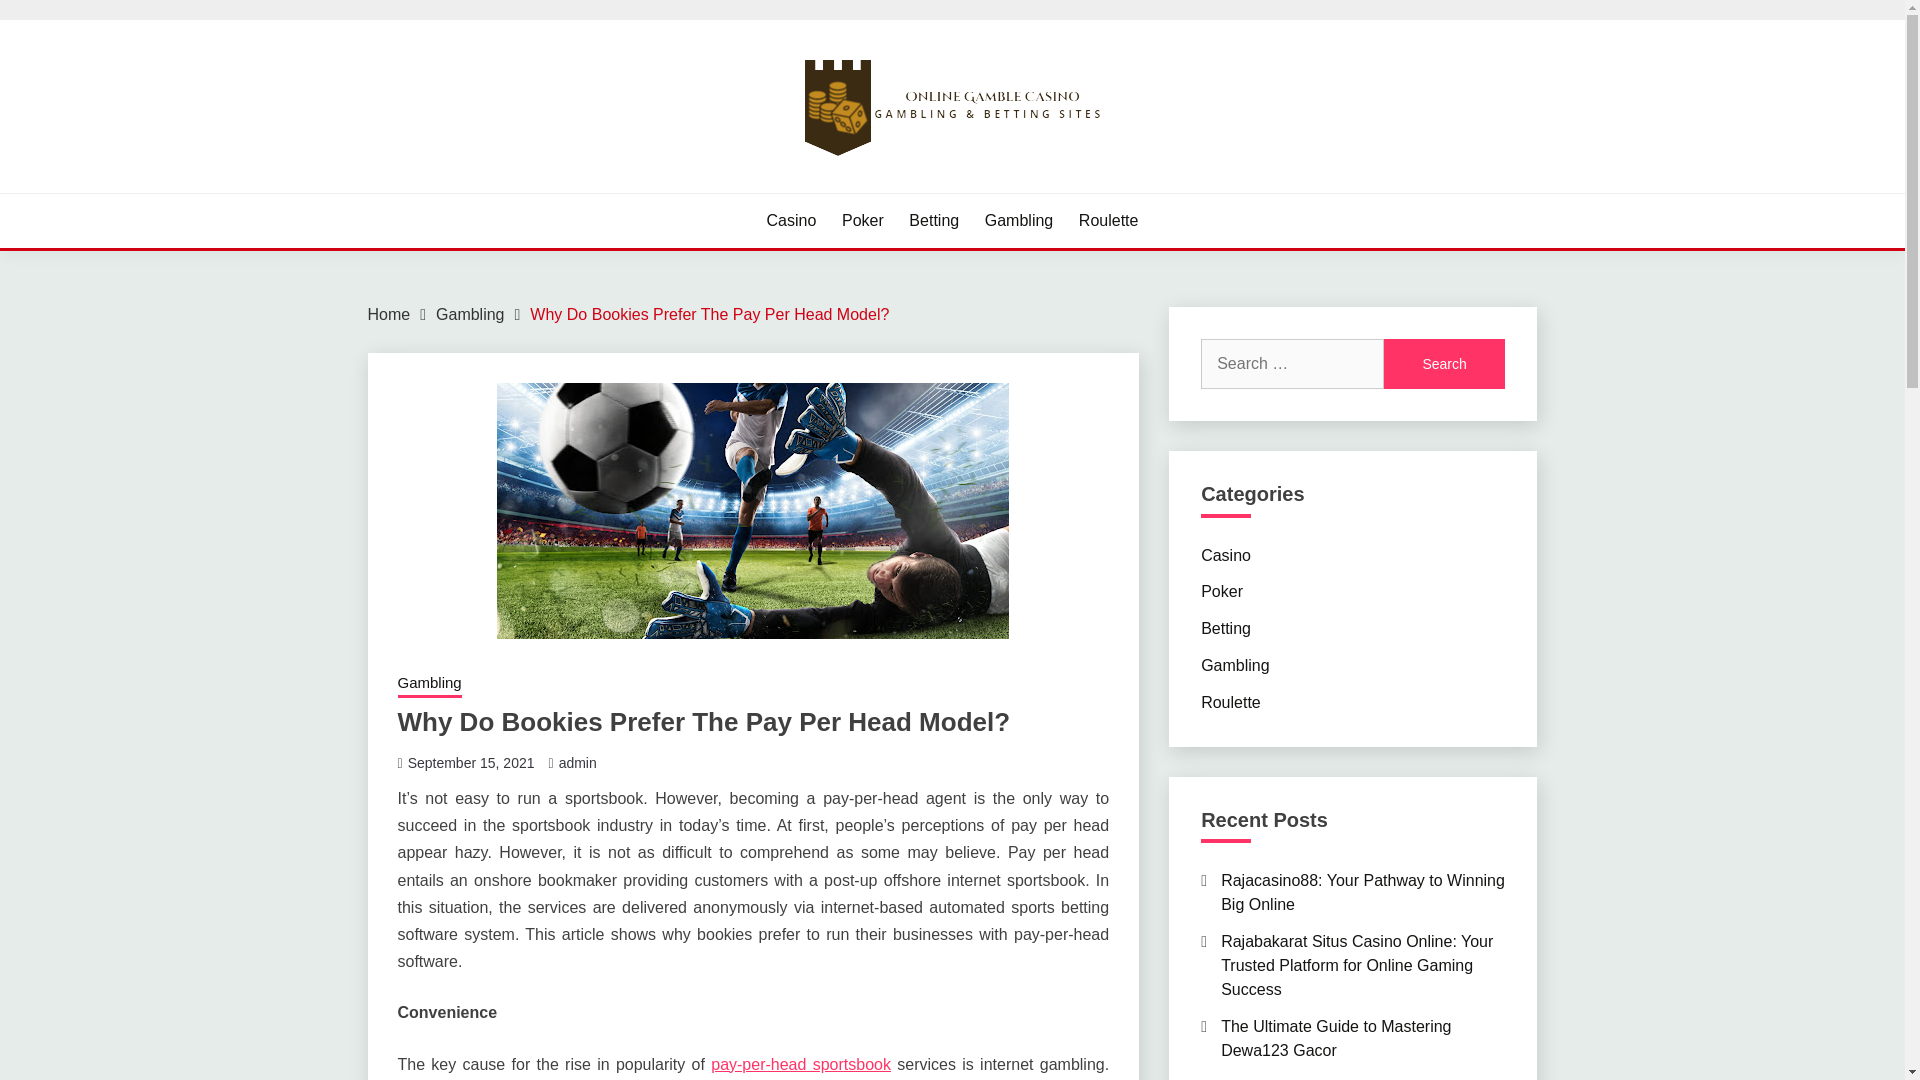 Image resolution: width=1920 pixels, height=1080 pixels. Describe the element at coordinates (1363, 892) in the screenshot. I see `Rajacasino88: Your Pathway to Winning Big Online` at that location.